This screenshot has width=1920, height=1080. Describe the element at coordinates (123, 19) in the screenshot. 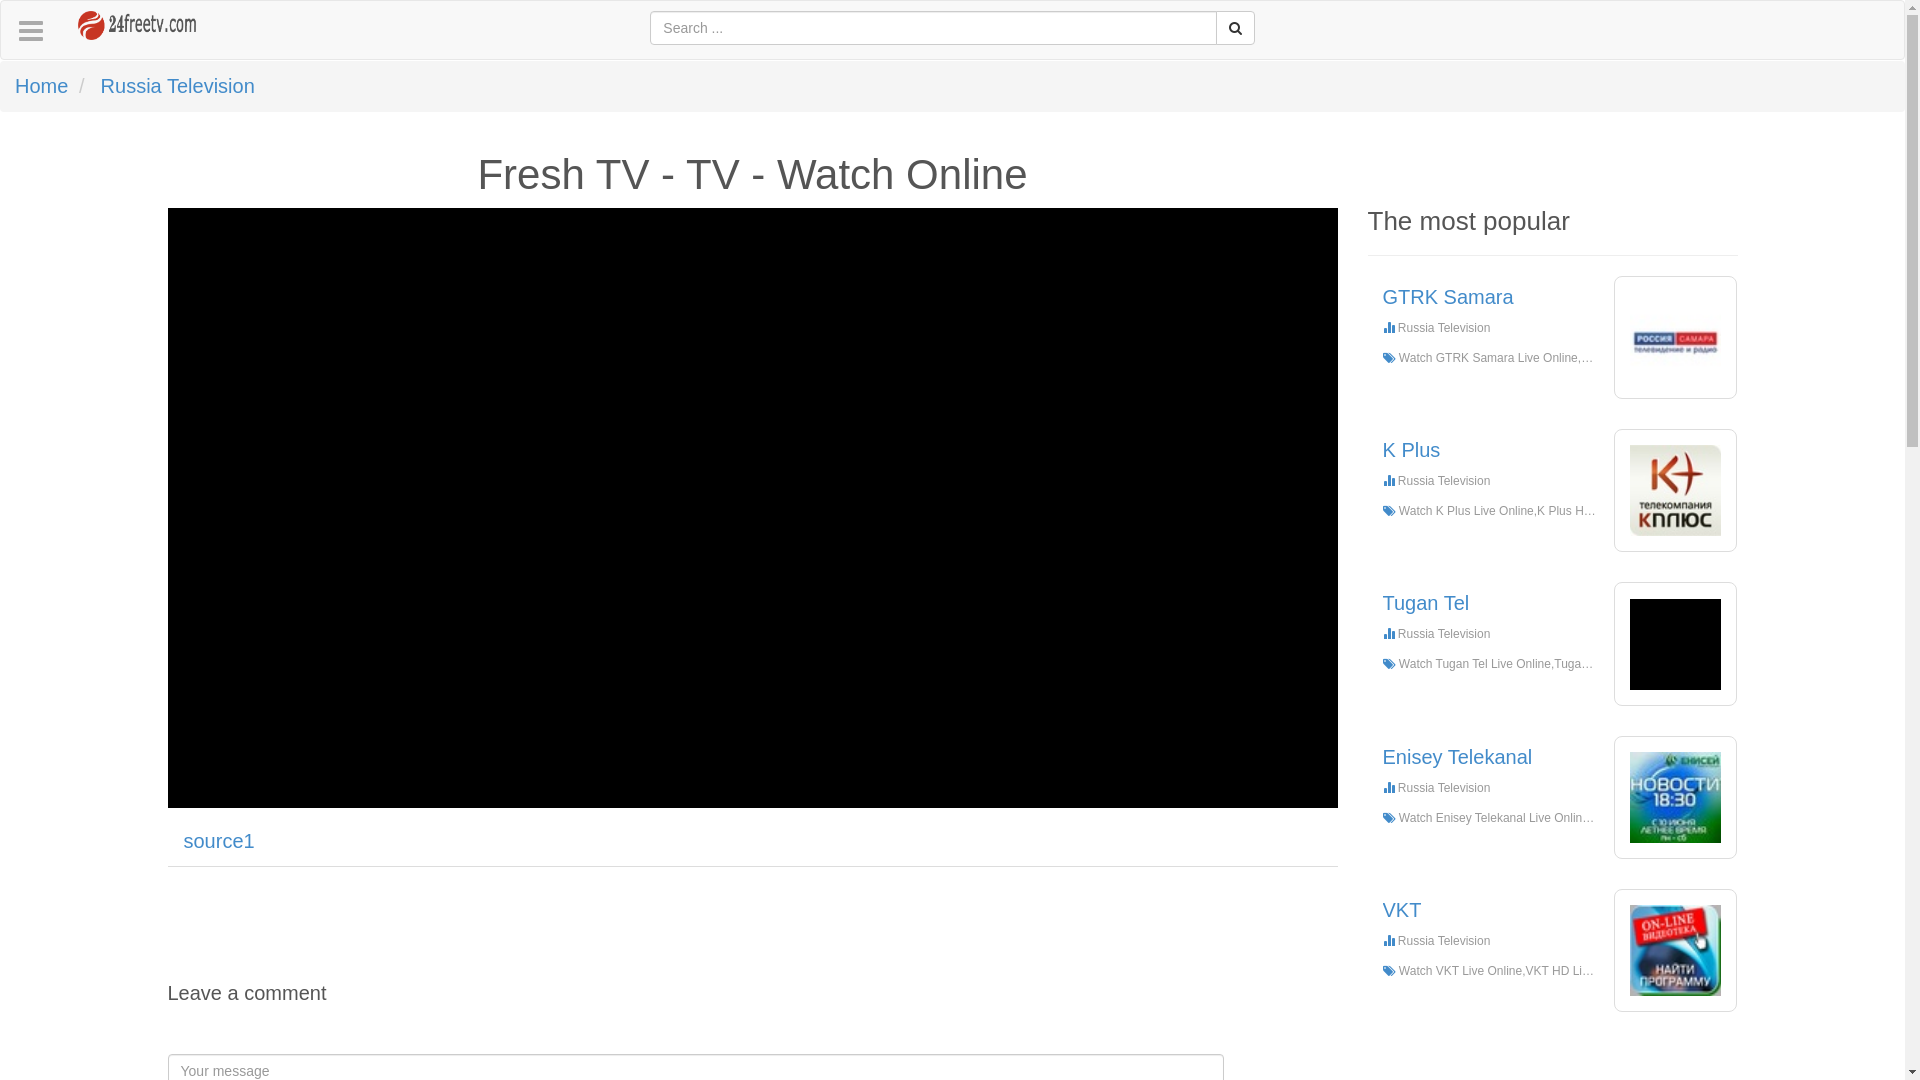

I see `Home` at that location.